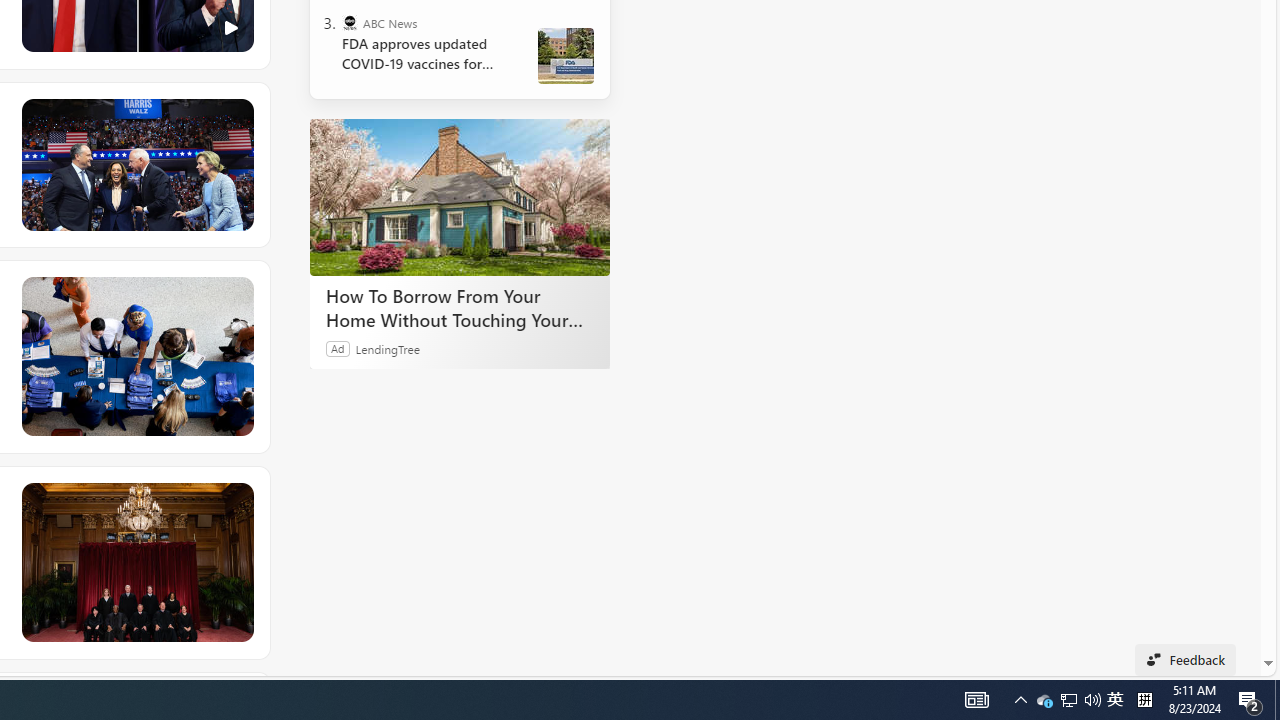 This screenshot has width=1280, height=720. What do you see at coordinates (350, 22) in the screenshot?
I see `ABC News` at bounding box center [350, 22].